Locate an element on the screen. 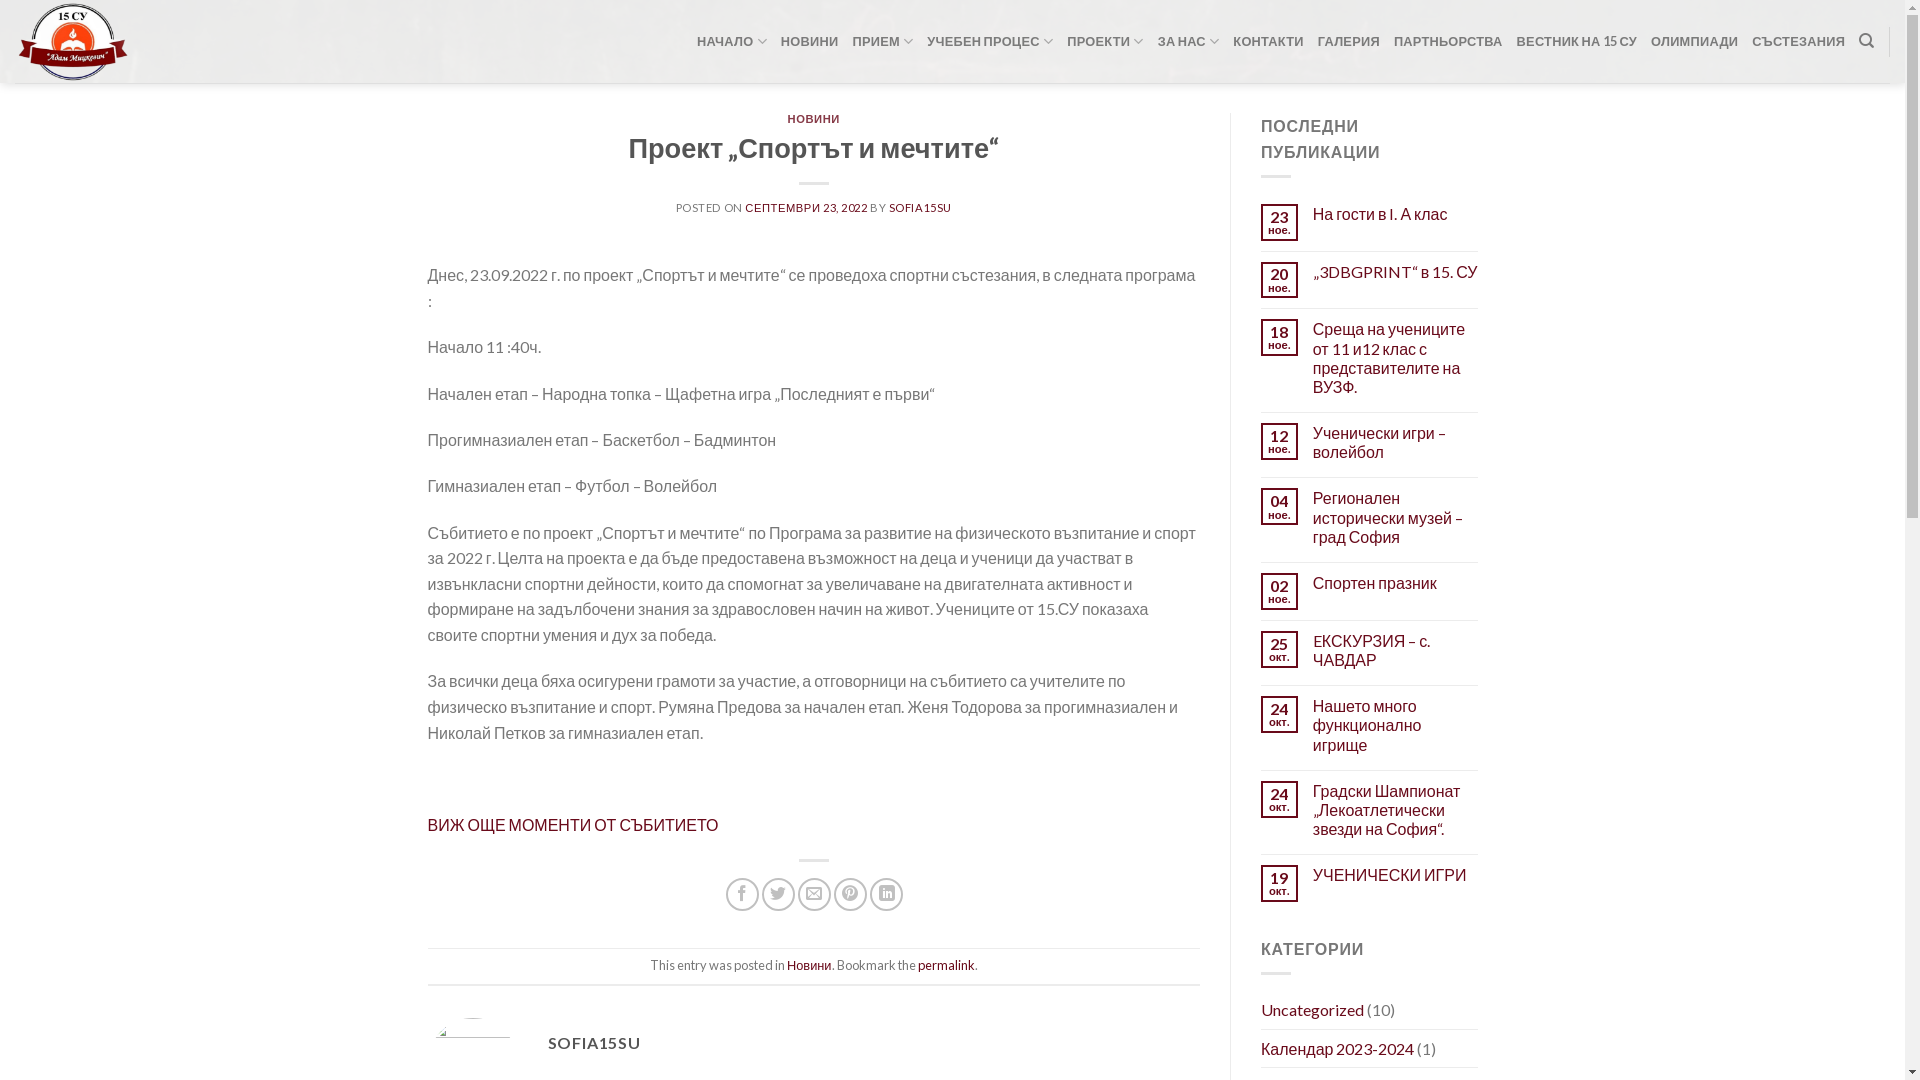 This screenshot has height=1080, width=1920. Email to a Friend is located at coordinates (814, 894).